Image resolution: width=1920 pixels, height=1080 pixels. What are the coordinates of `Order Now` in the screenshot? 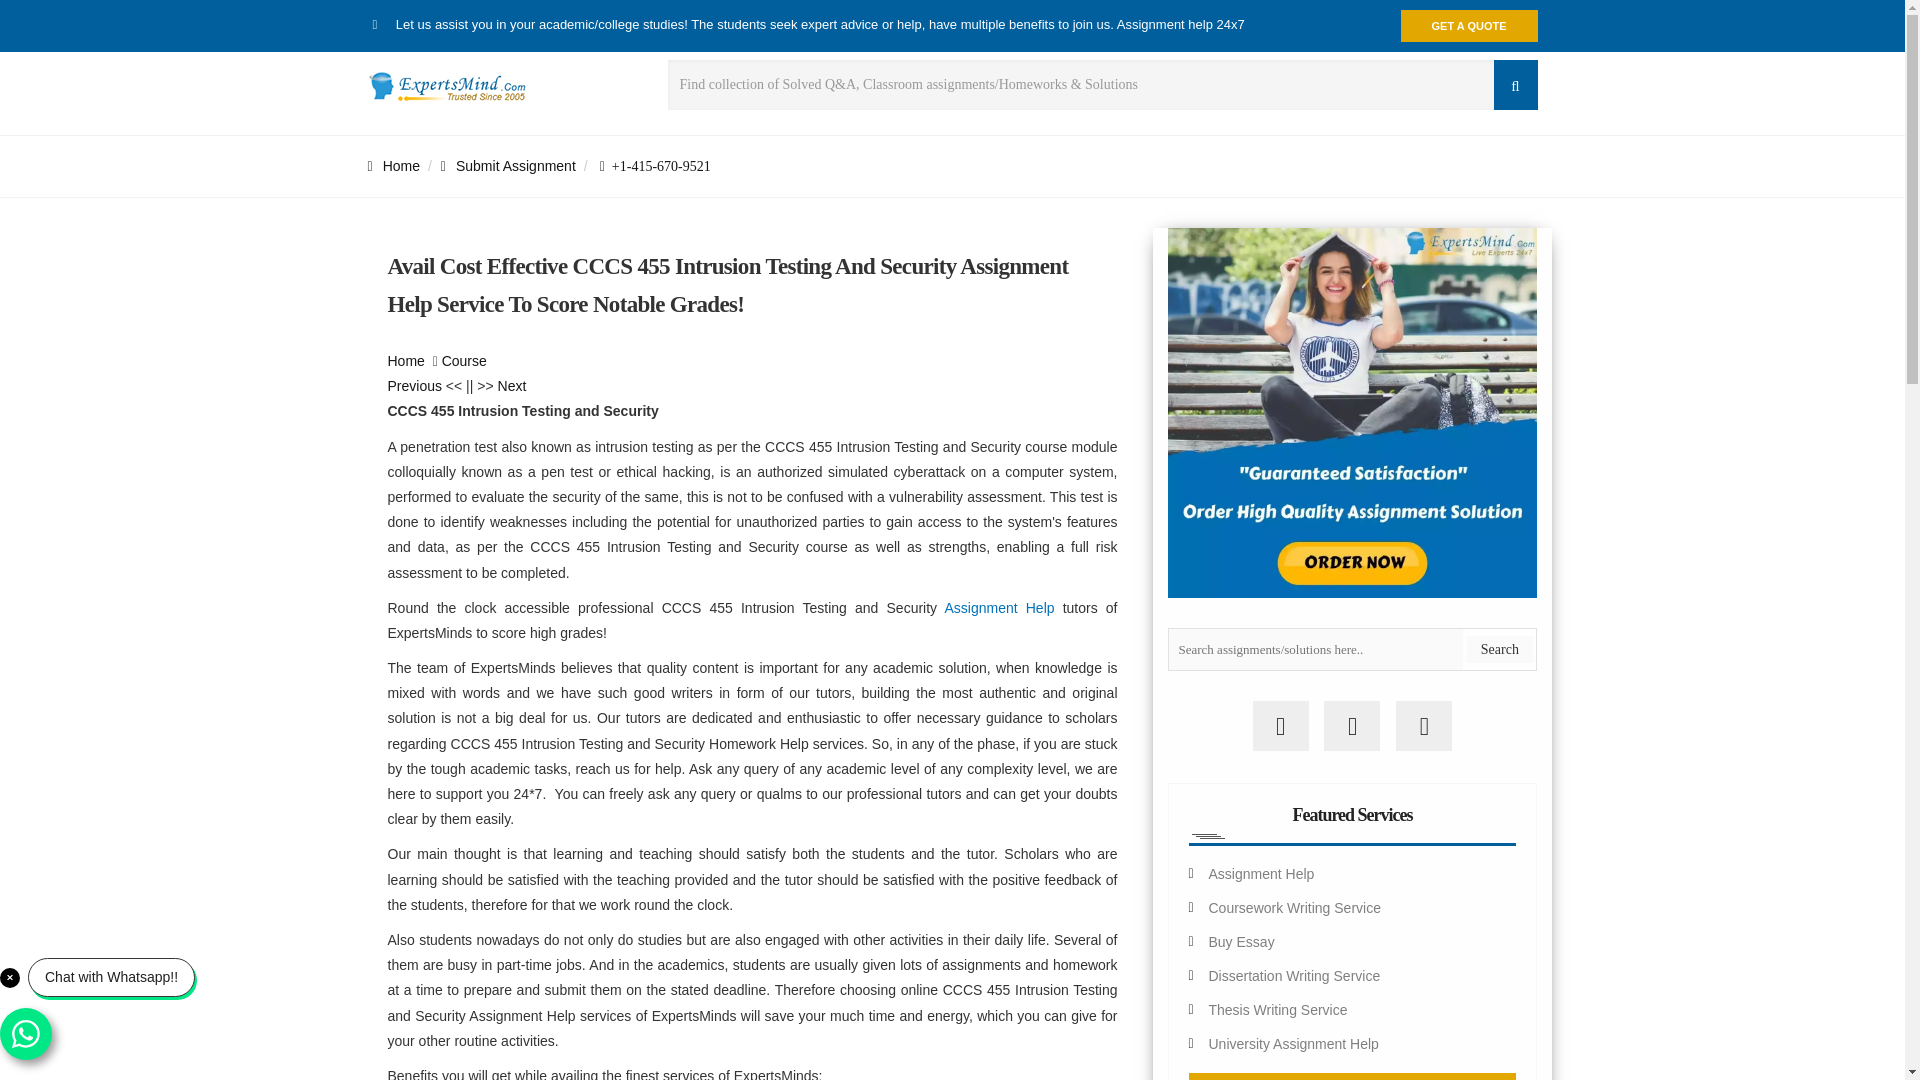 It's located at (1352, 1076).